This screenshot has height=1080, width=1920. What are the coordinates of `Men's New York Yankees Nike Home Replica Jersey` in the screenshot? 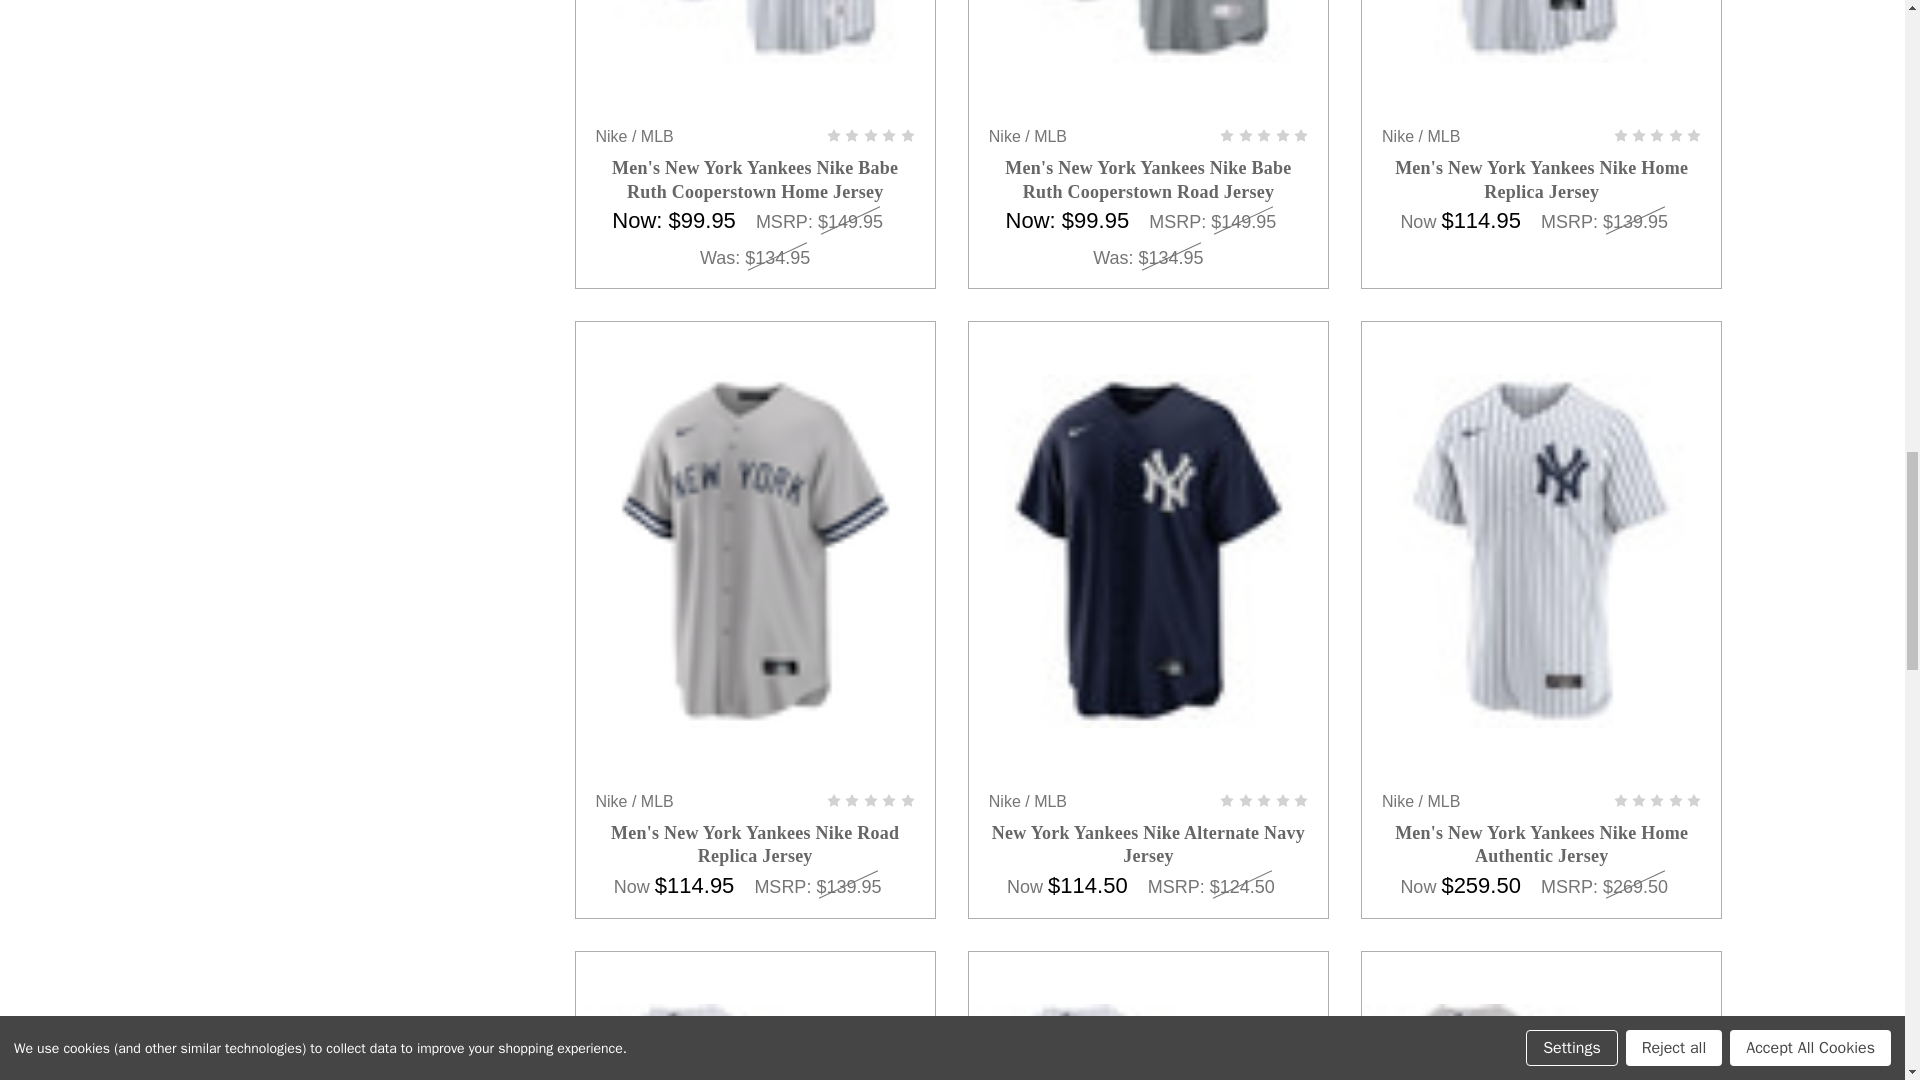 It's located at (1542, 30).